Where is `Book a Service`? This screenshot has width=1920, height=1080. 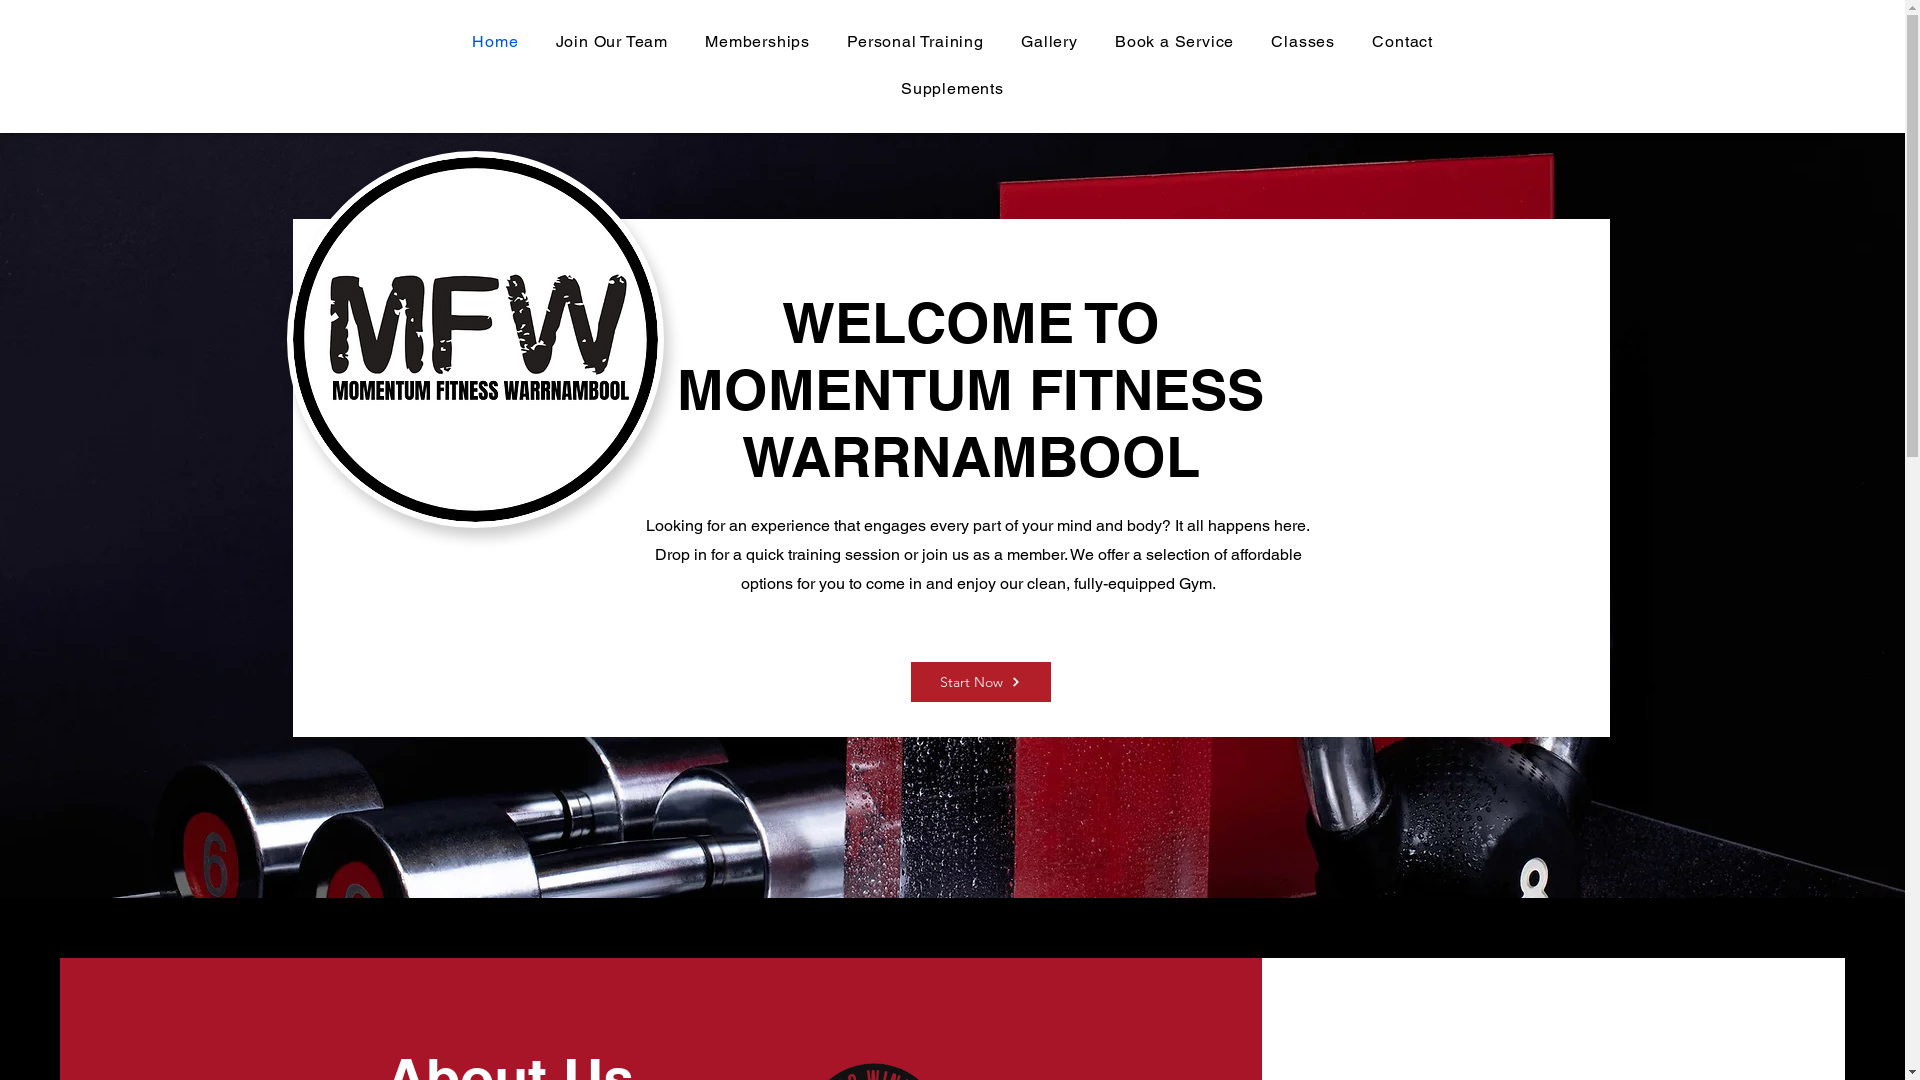
Book a Service is located at coordinates (1174, 42).